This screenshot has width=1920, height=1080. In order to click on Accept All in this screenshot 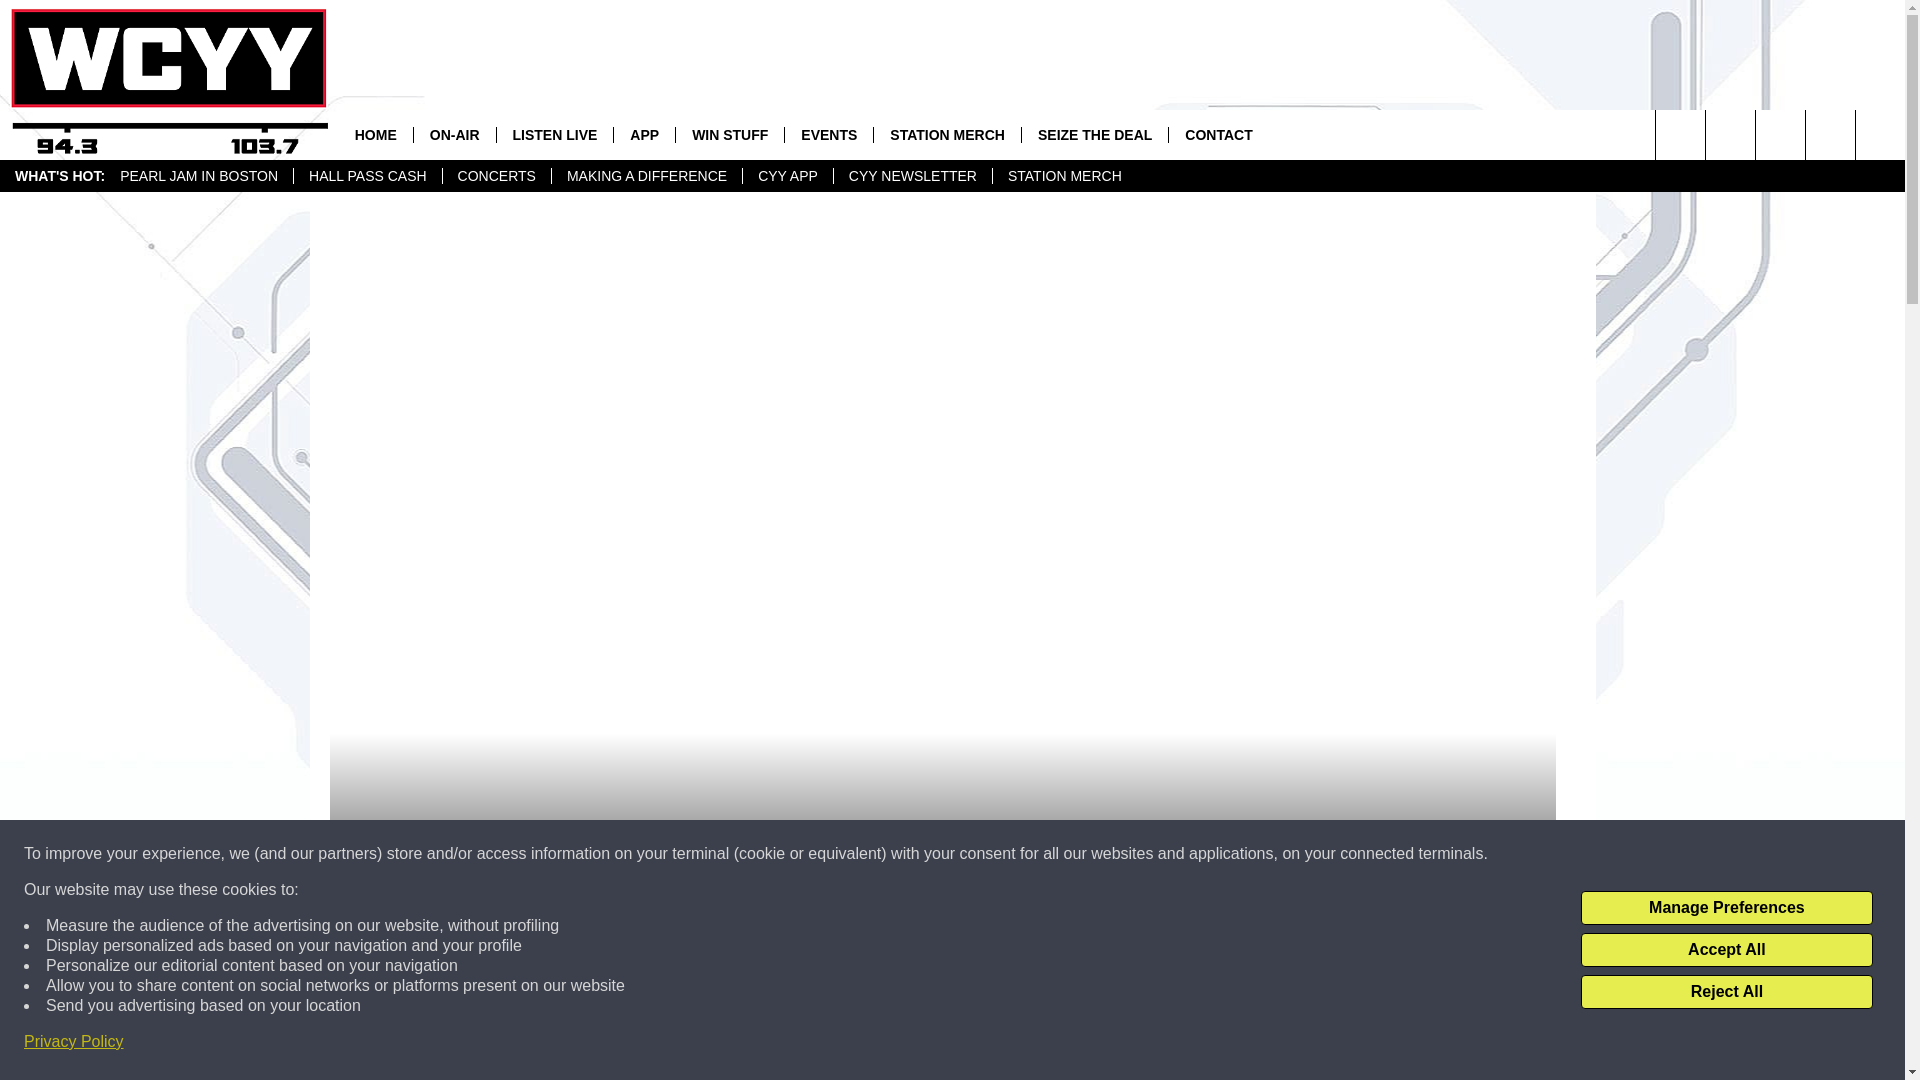, I will do `click(1726, 950)`.